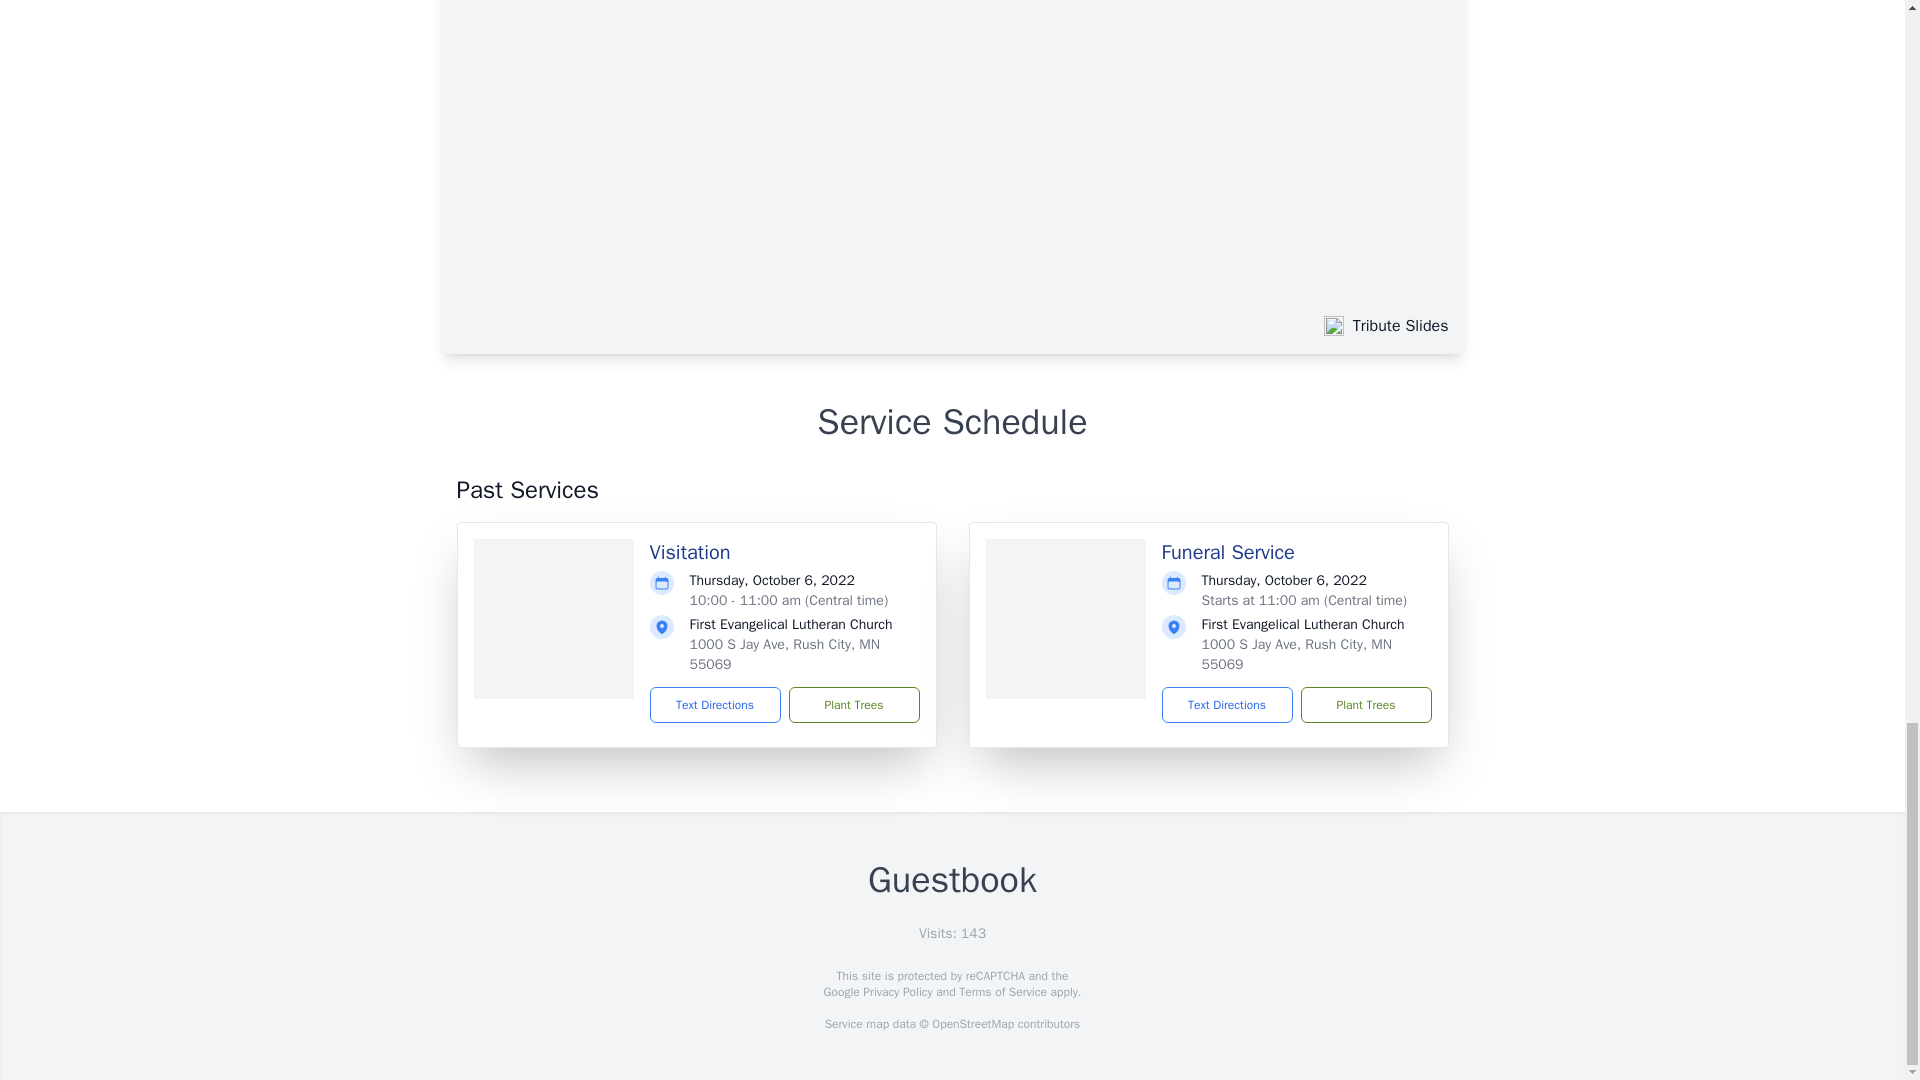 The image size is (1920, 1080). What do you see at coordinates (716, 704) in the screenshot?
I see `Text Directions` at bounding box center [716, 704].